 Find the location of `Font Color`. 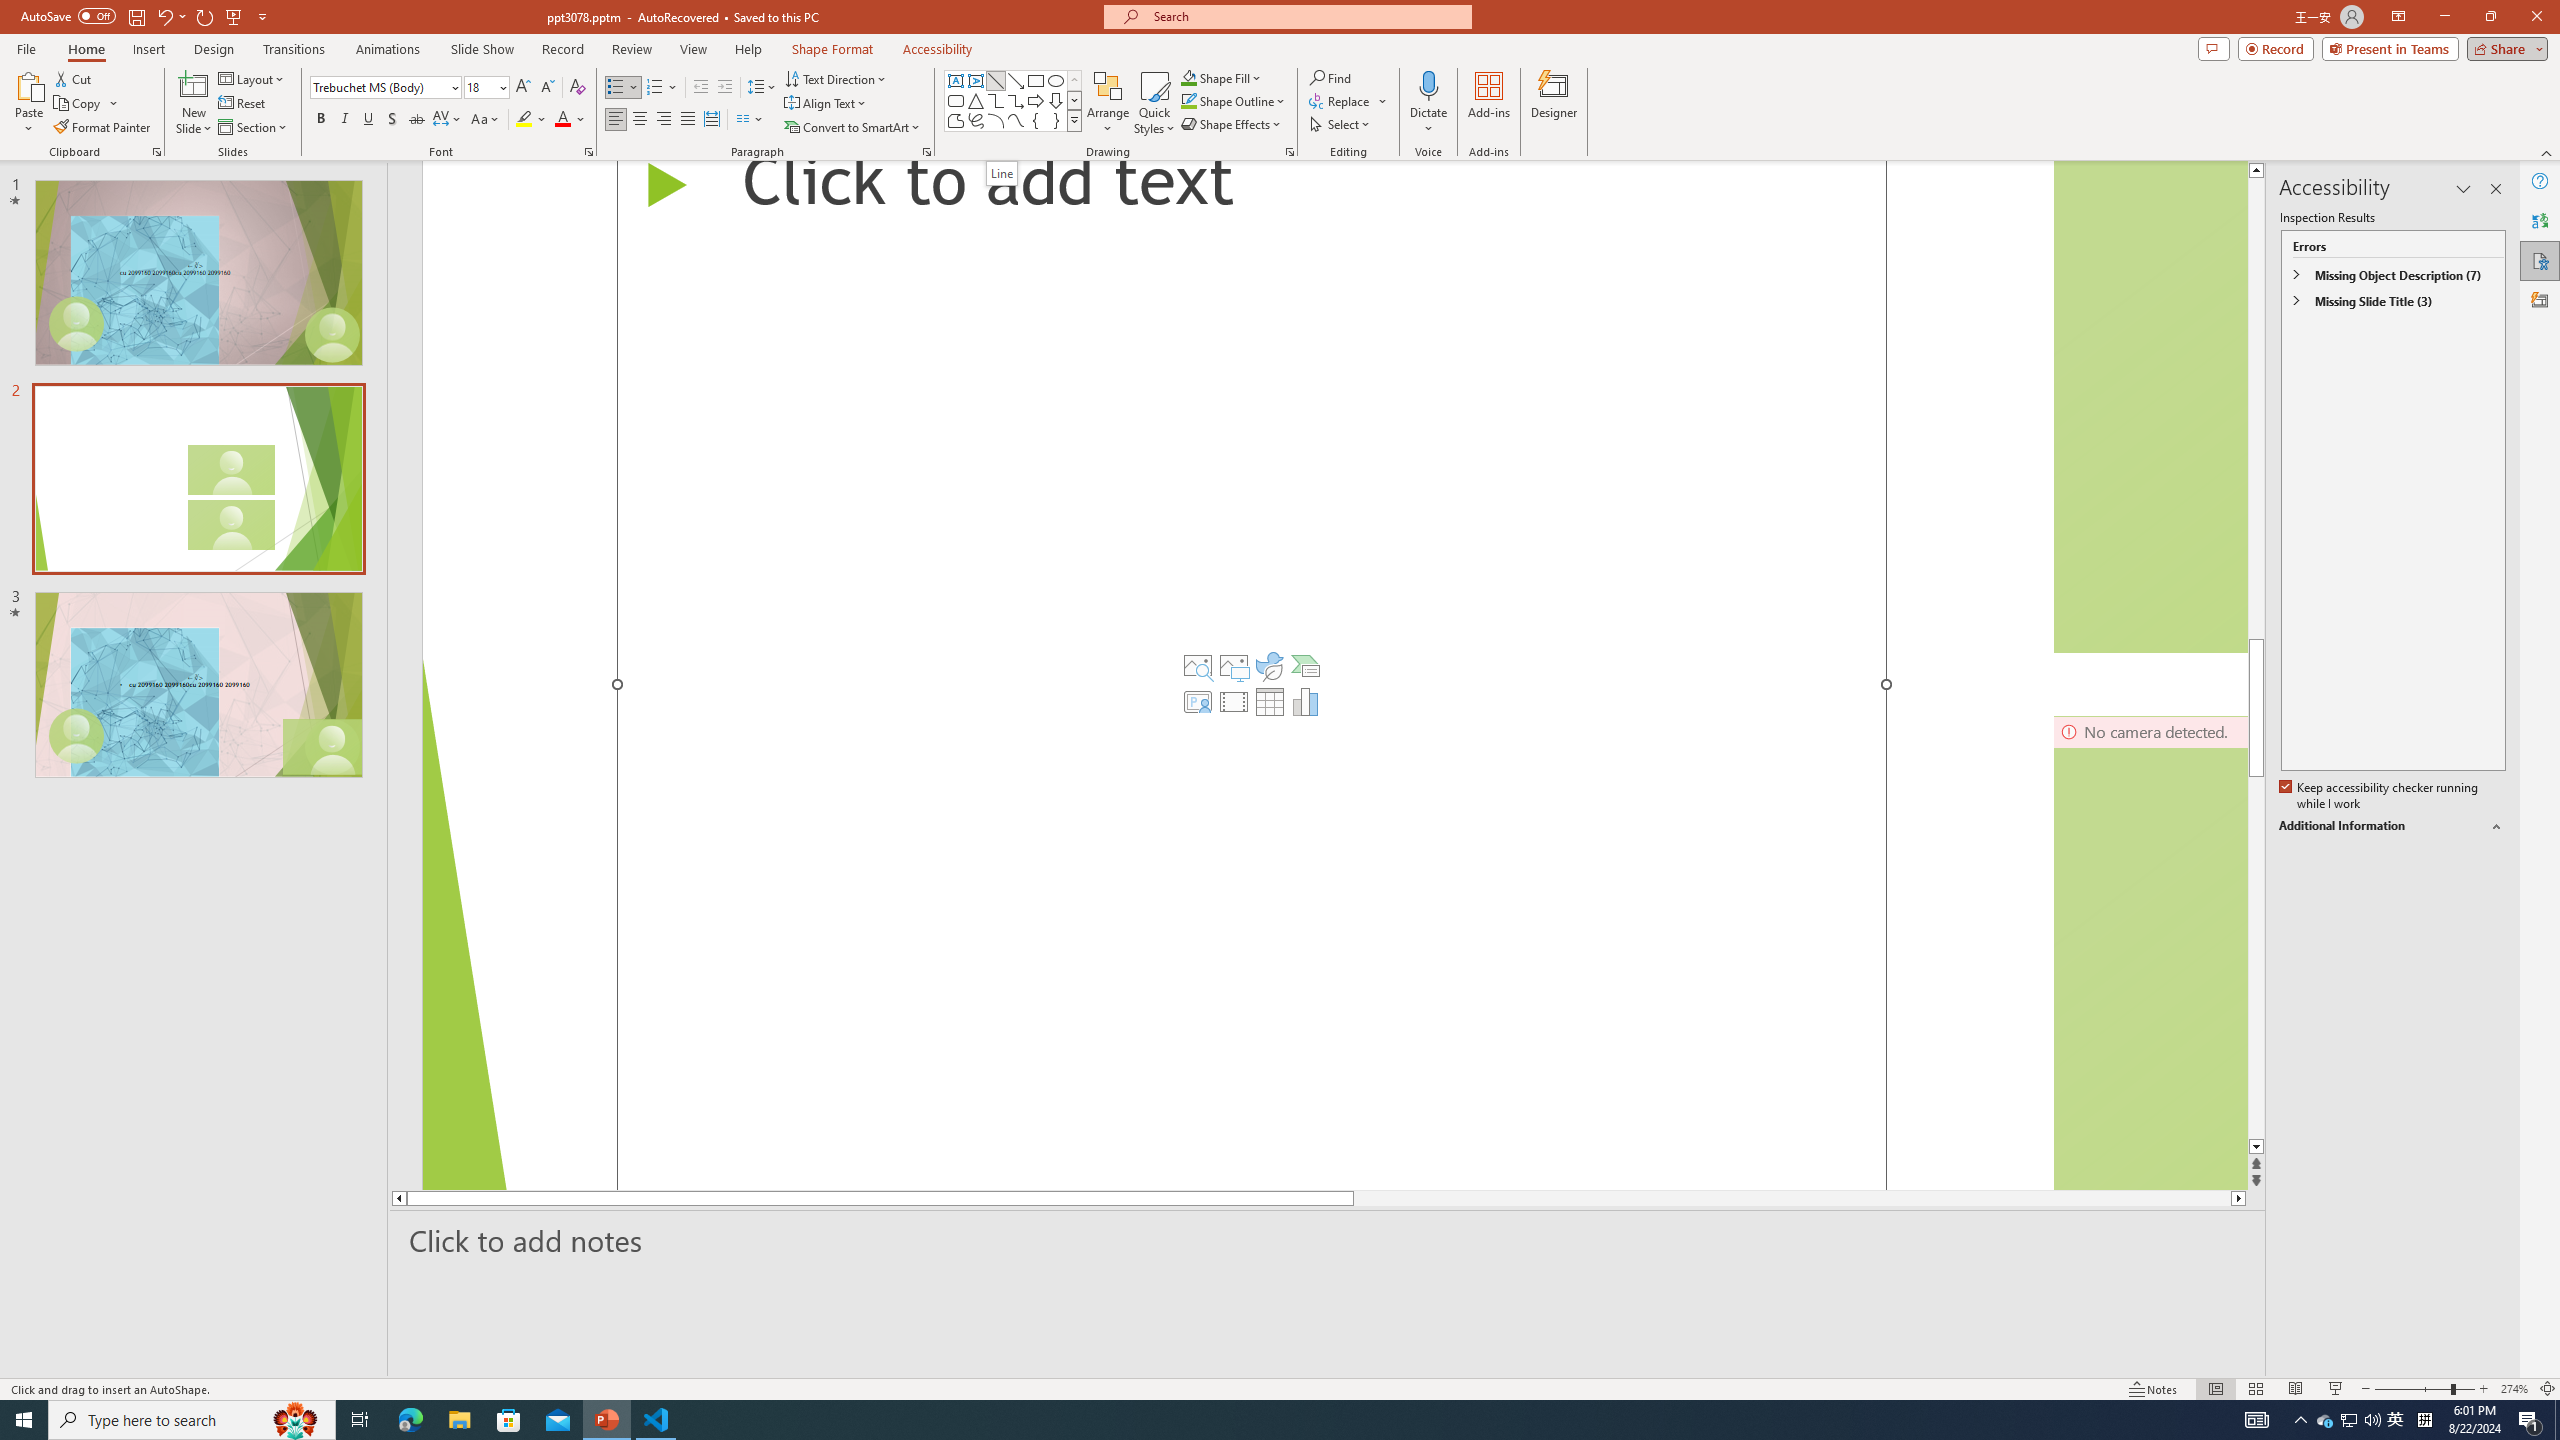

Font Color is located at coordinates (570, 120).